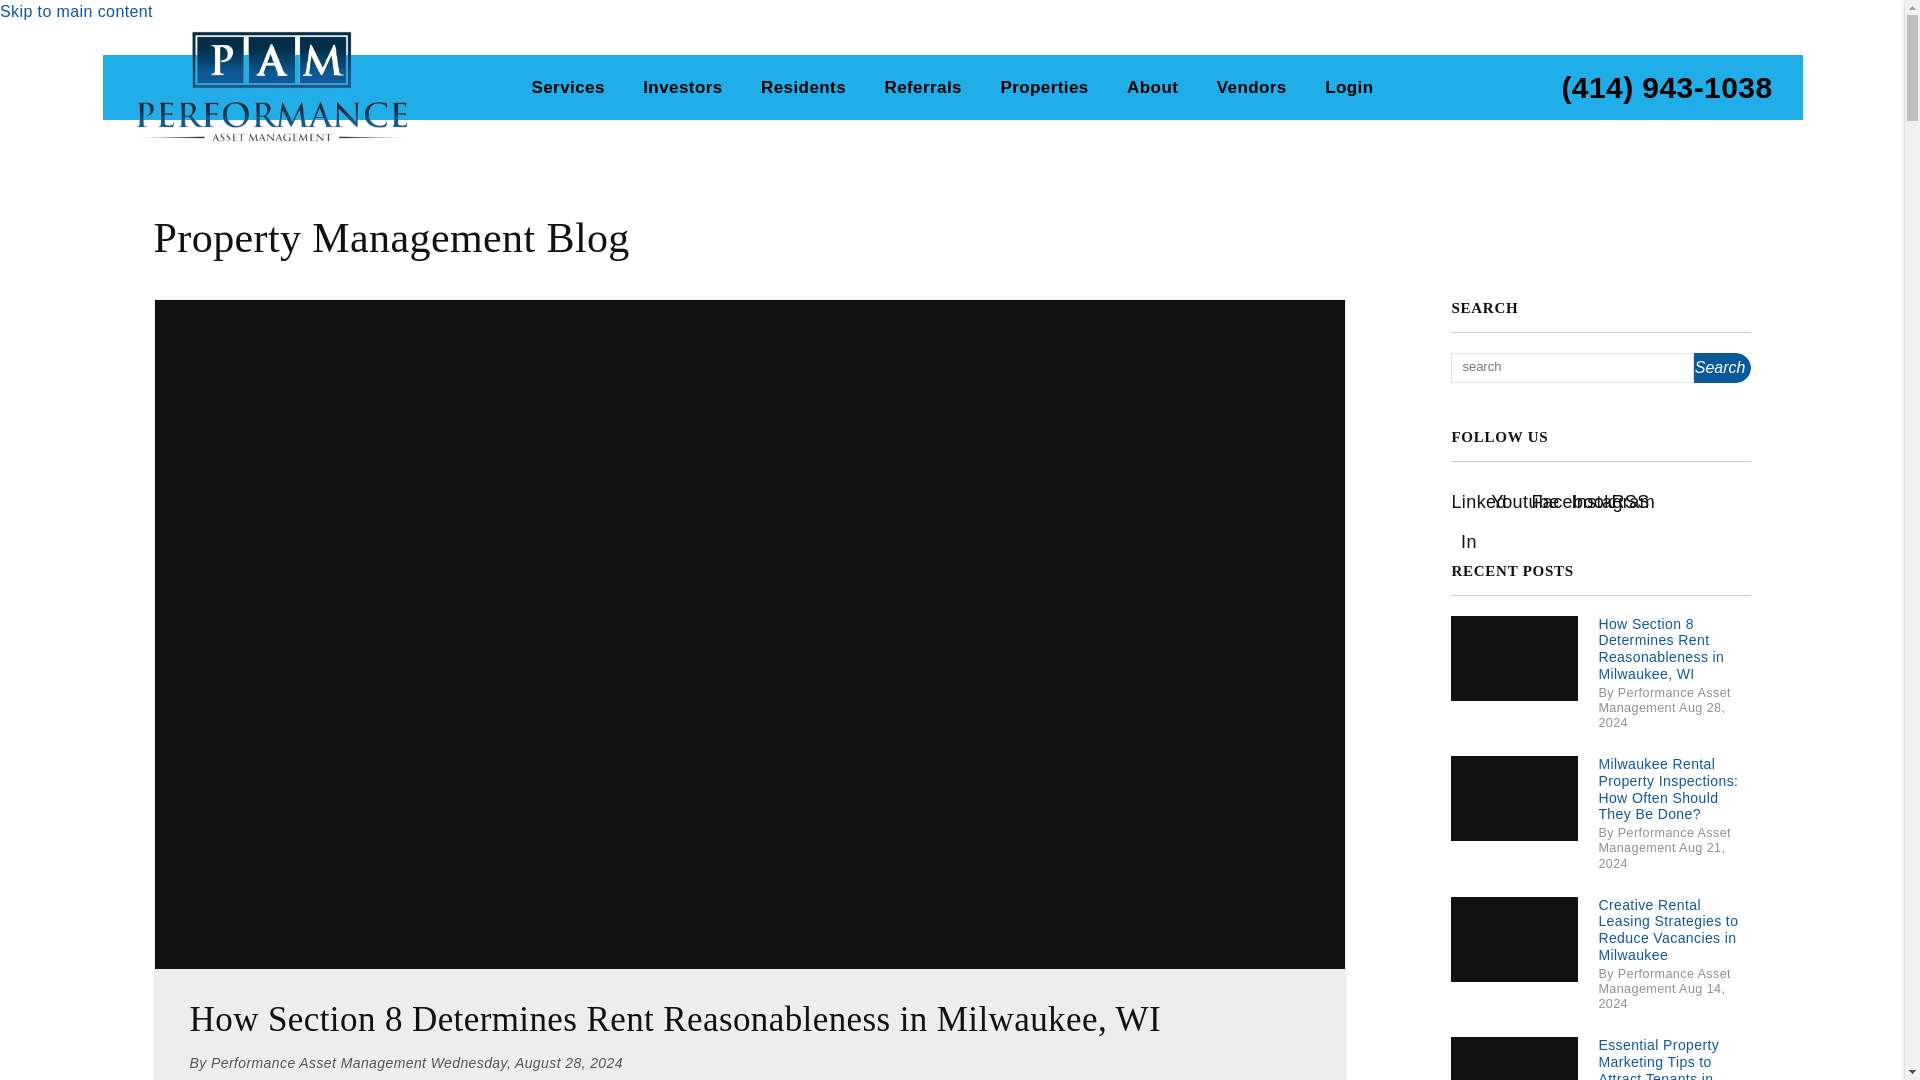  What do you see at coordinates (1548, 499) in the screenshot?
I see `opens in a new window` at bounding box center [1548, 499].